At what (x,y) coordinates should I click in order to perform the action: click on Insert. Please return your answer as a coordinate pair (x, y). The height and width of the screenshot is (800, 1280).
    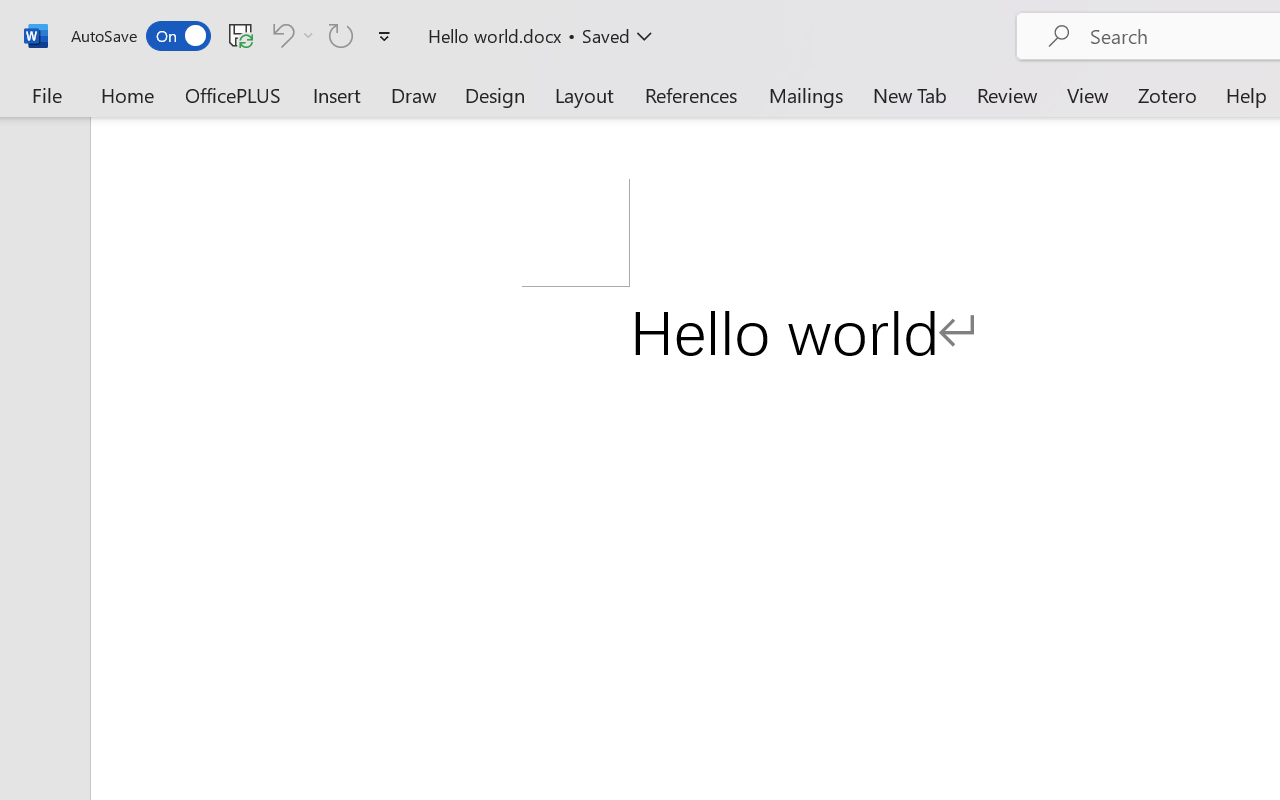
    Looking at the image, I should click on (338, 94).